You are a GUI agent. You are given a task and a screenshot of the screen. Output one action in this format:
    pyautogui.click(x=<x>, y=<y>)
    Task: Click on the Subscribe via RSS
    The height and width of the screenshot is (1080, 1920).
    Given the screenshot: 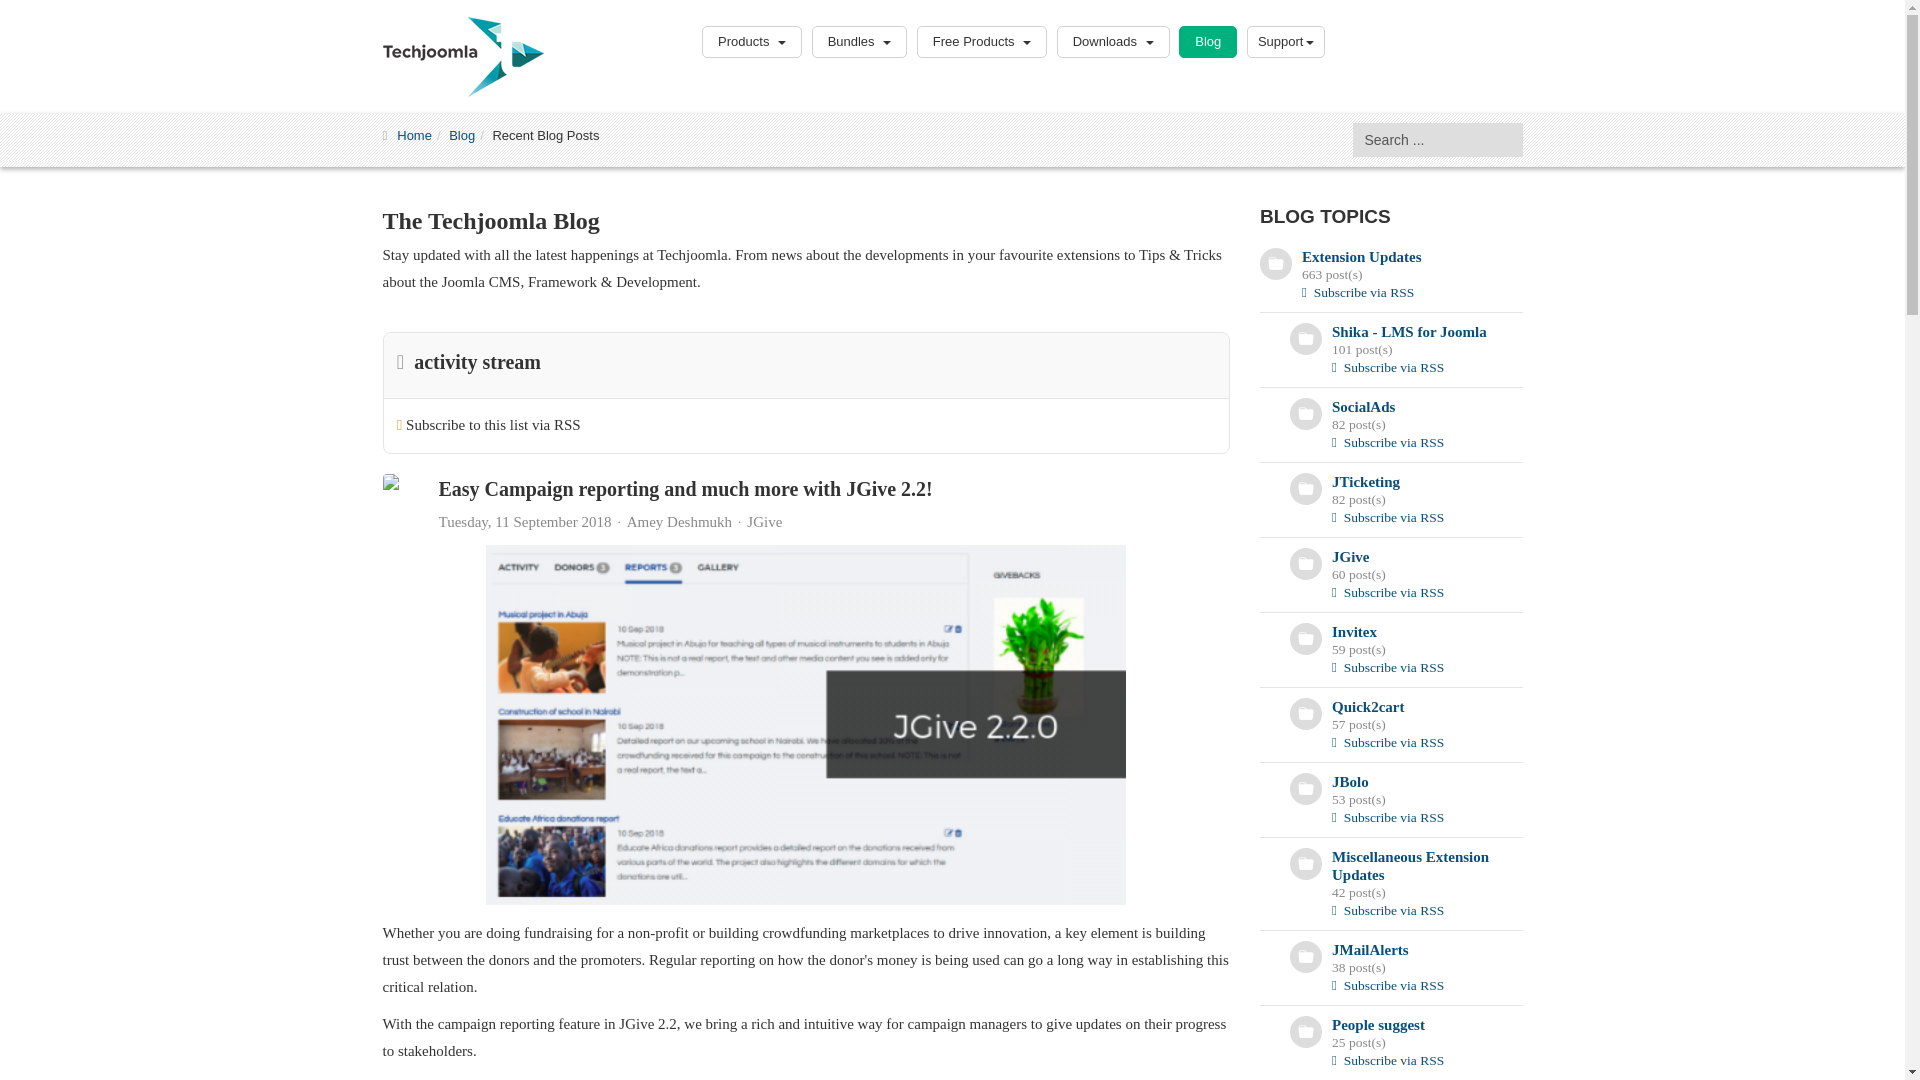 What is the action you would take?
    pyautogui.click(x=1388, y=516)
    